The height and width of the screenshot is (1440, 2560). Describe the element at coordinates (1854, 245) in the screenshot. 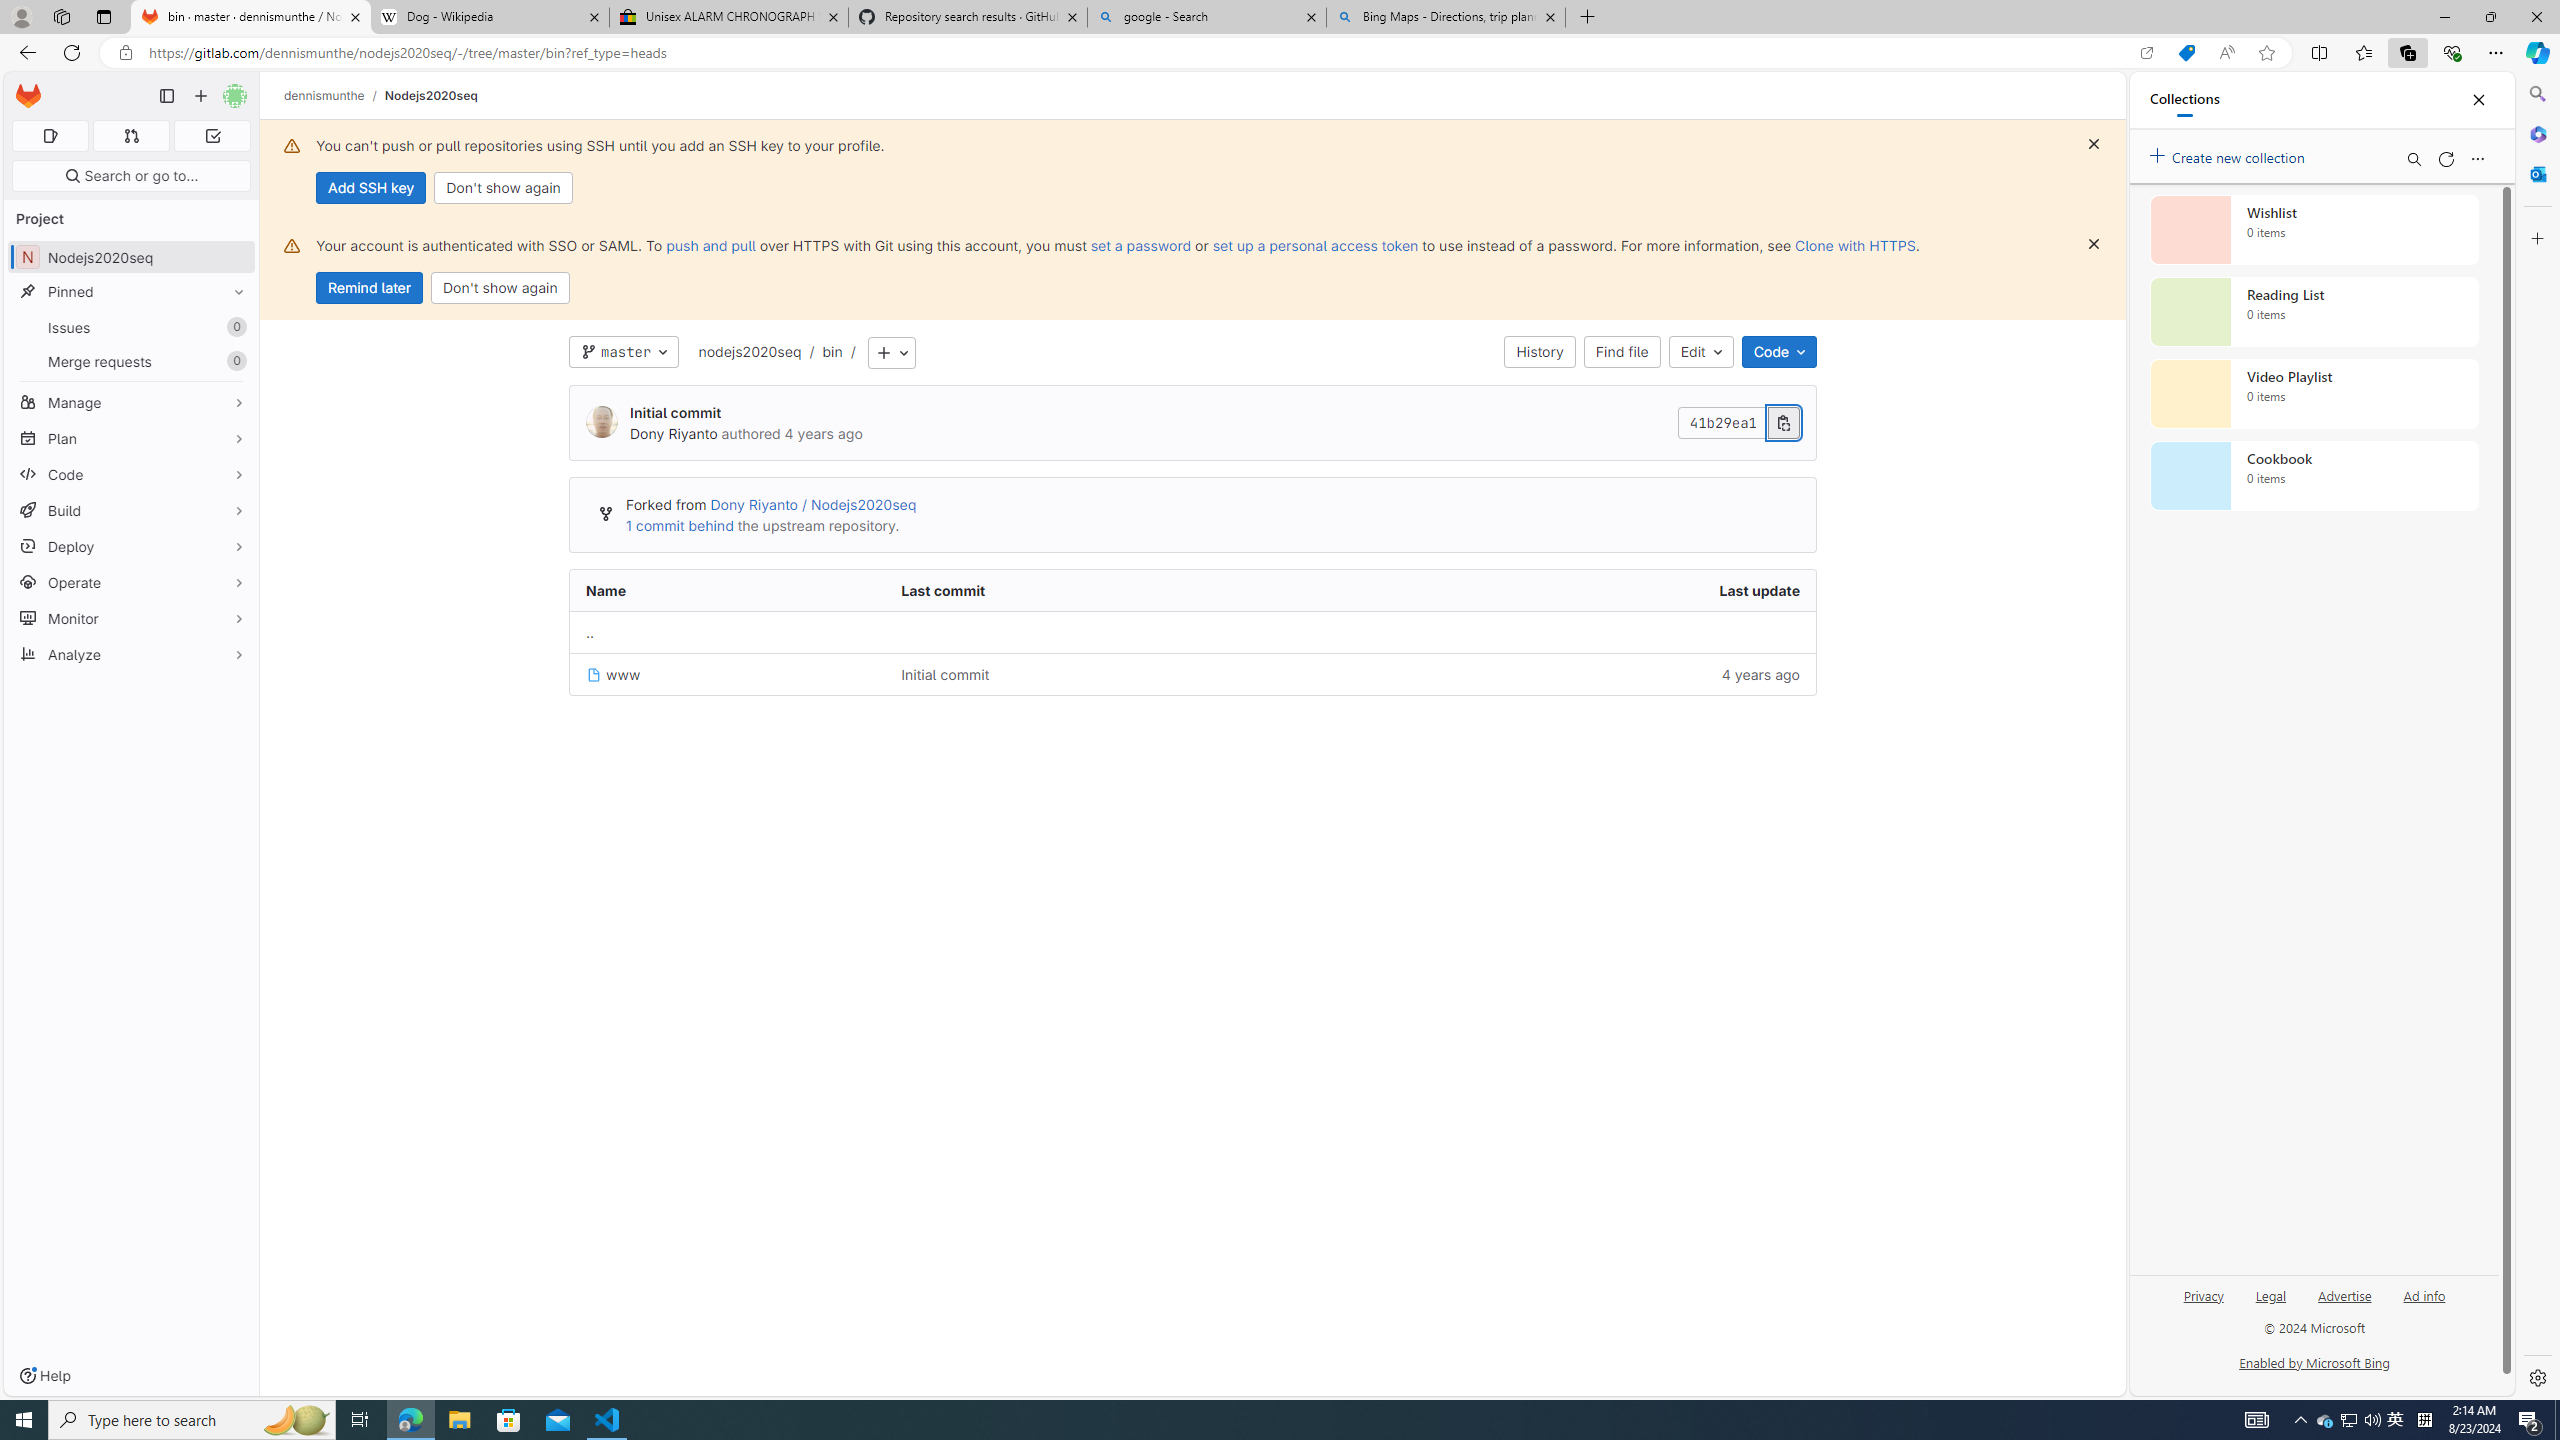

I see `Clone with HTTPS` at that location.